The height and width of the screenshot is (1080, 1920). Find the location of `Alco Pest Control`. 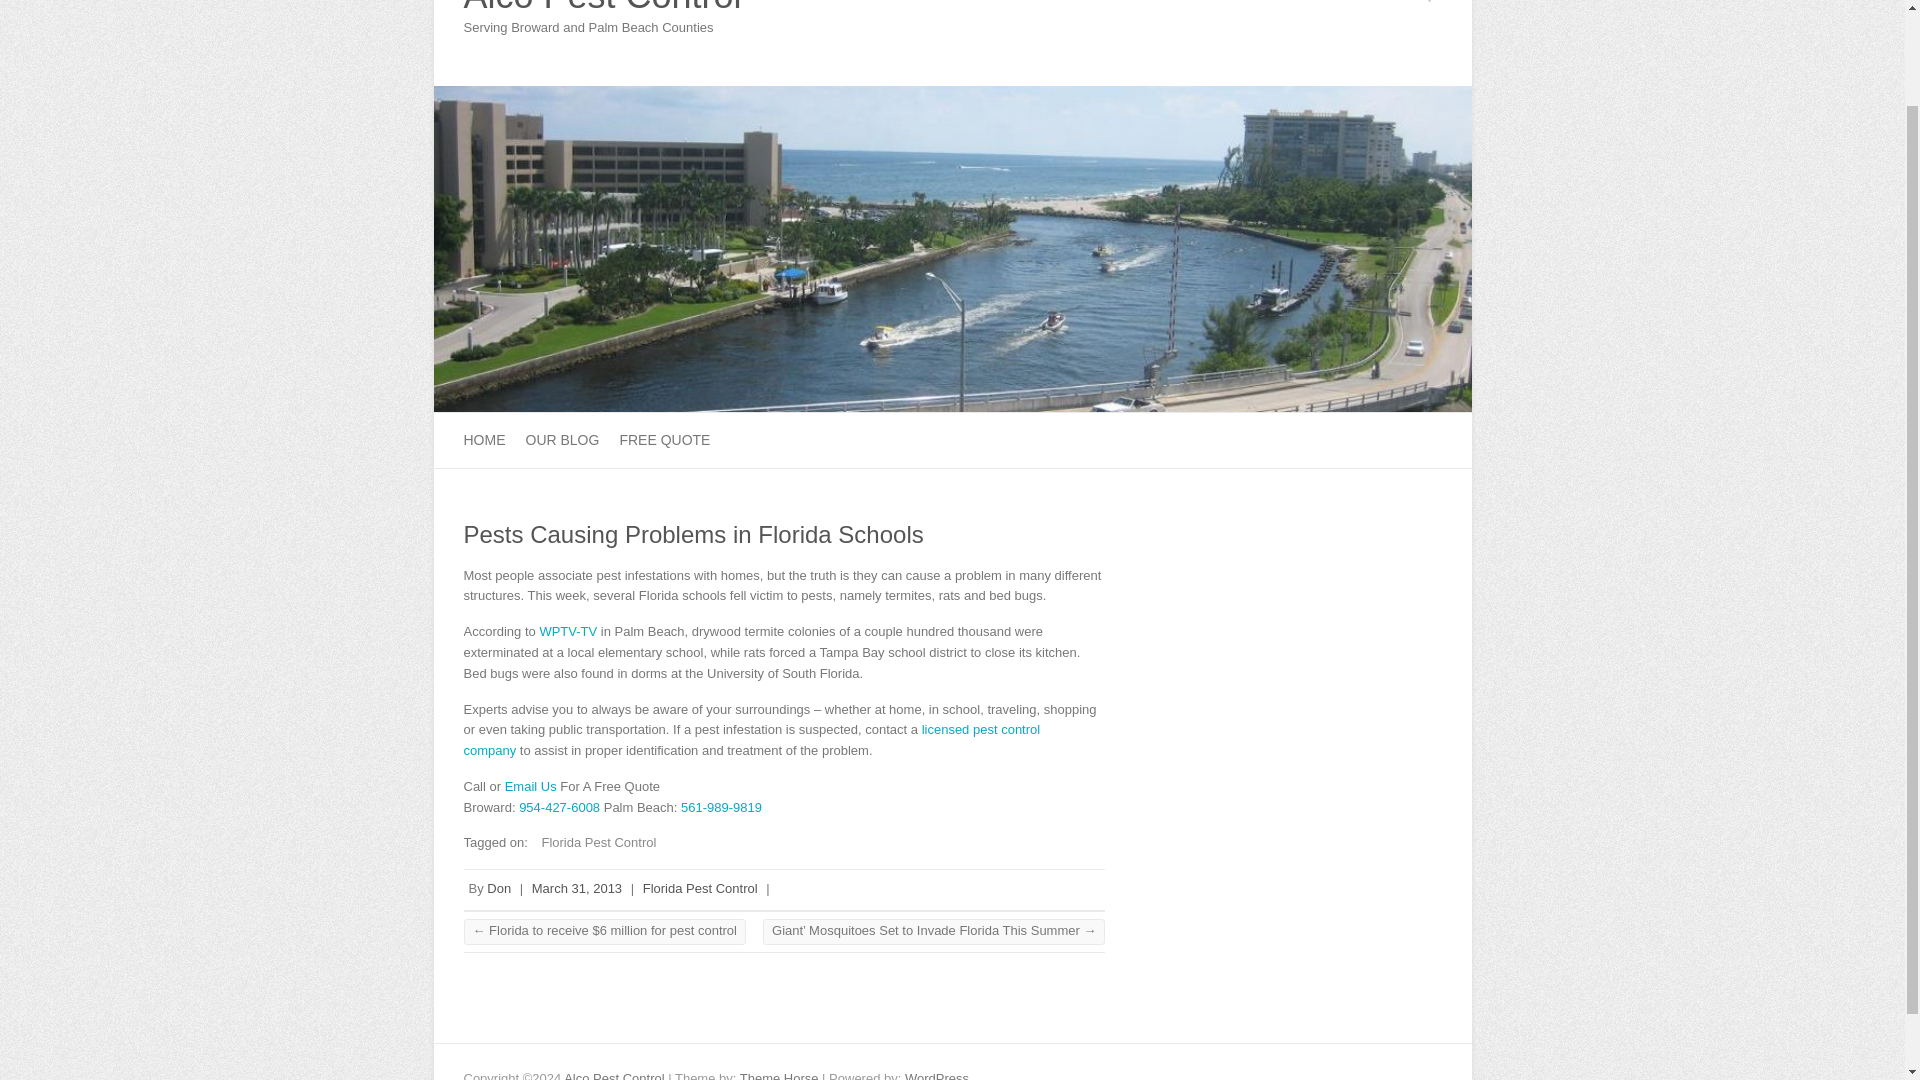

Alco Pest Control is located at coordinates (952, 94).